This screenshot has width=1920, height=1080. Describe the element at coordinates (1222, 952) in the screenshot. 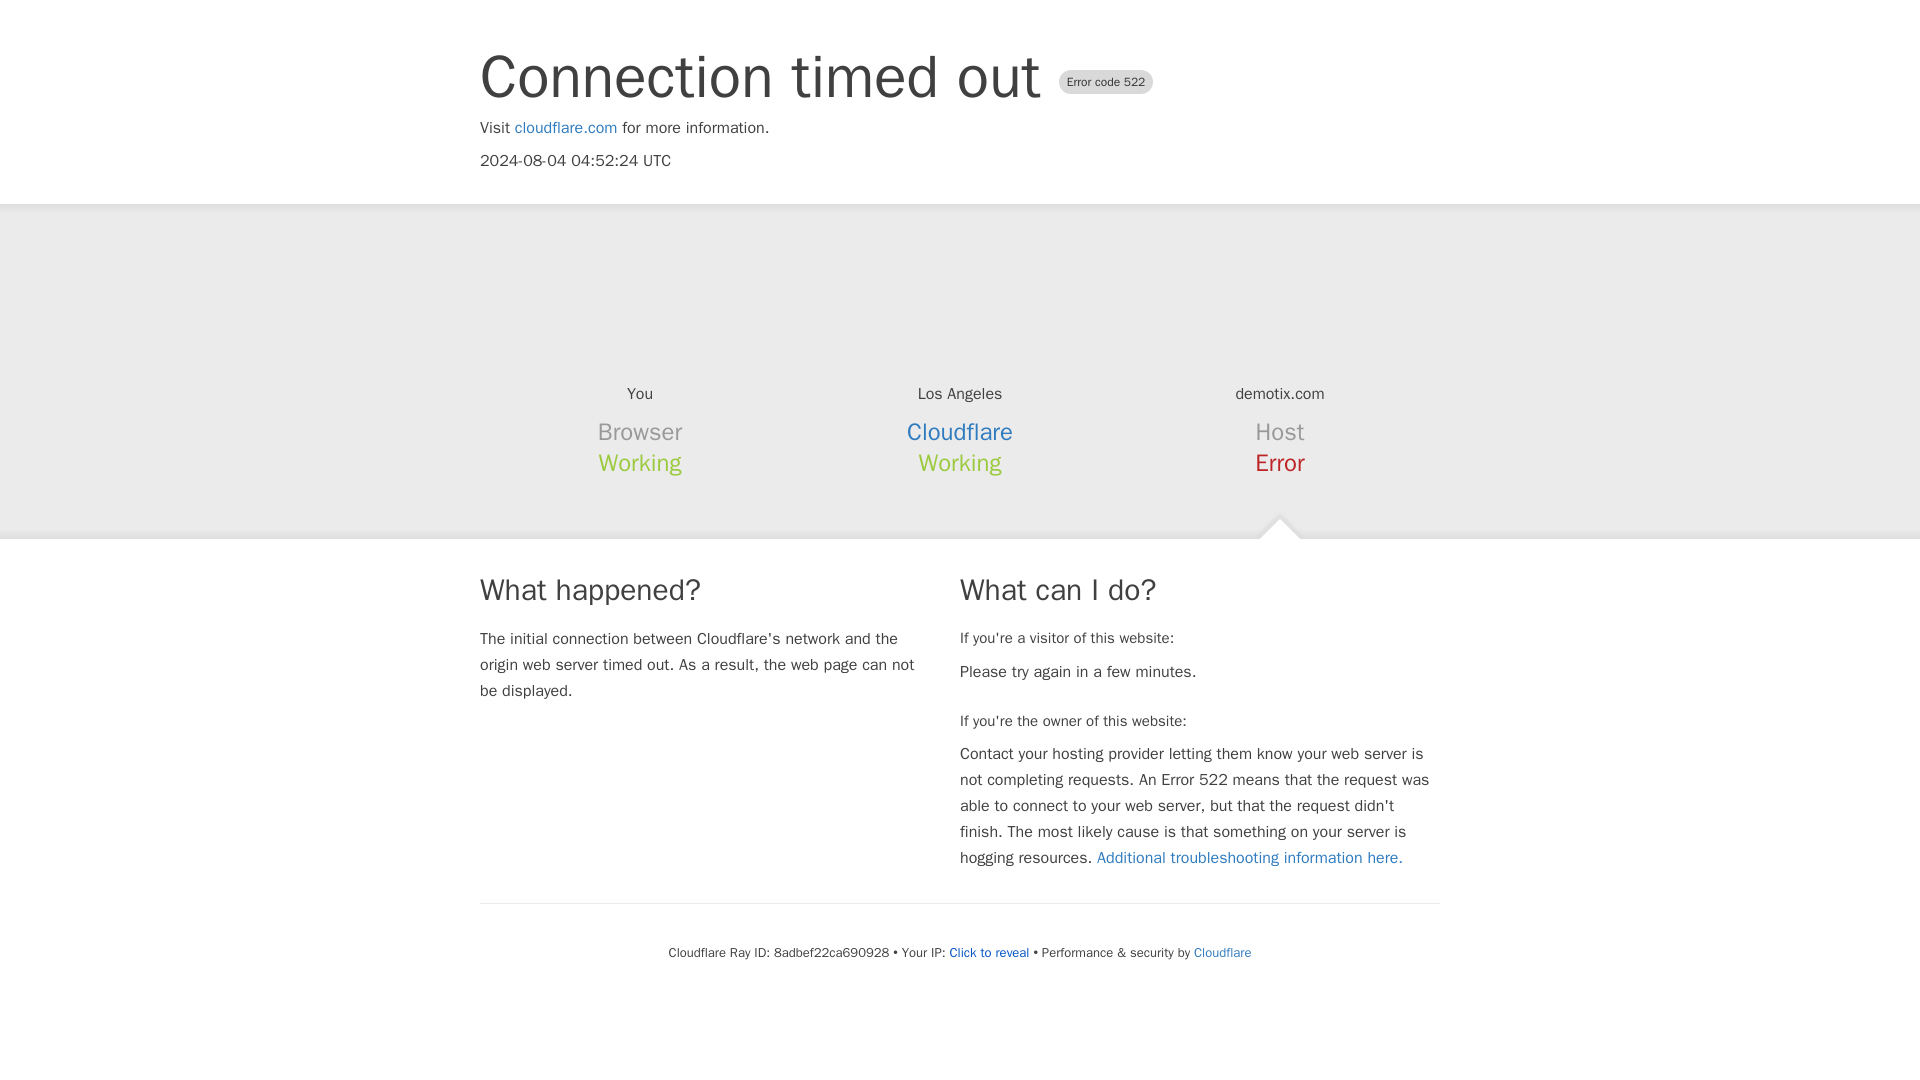

I see `Cloudflare` at that location.